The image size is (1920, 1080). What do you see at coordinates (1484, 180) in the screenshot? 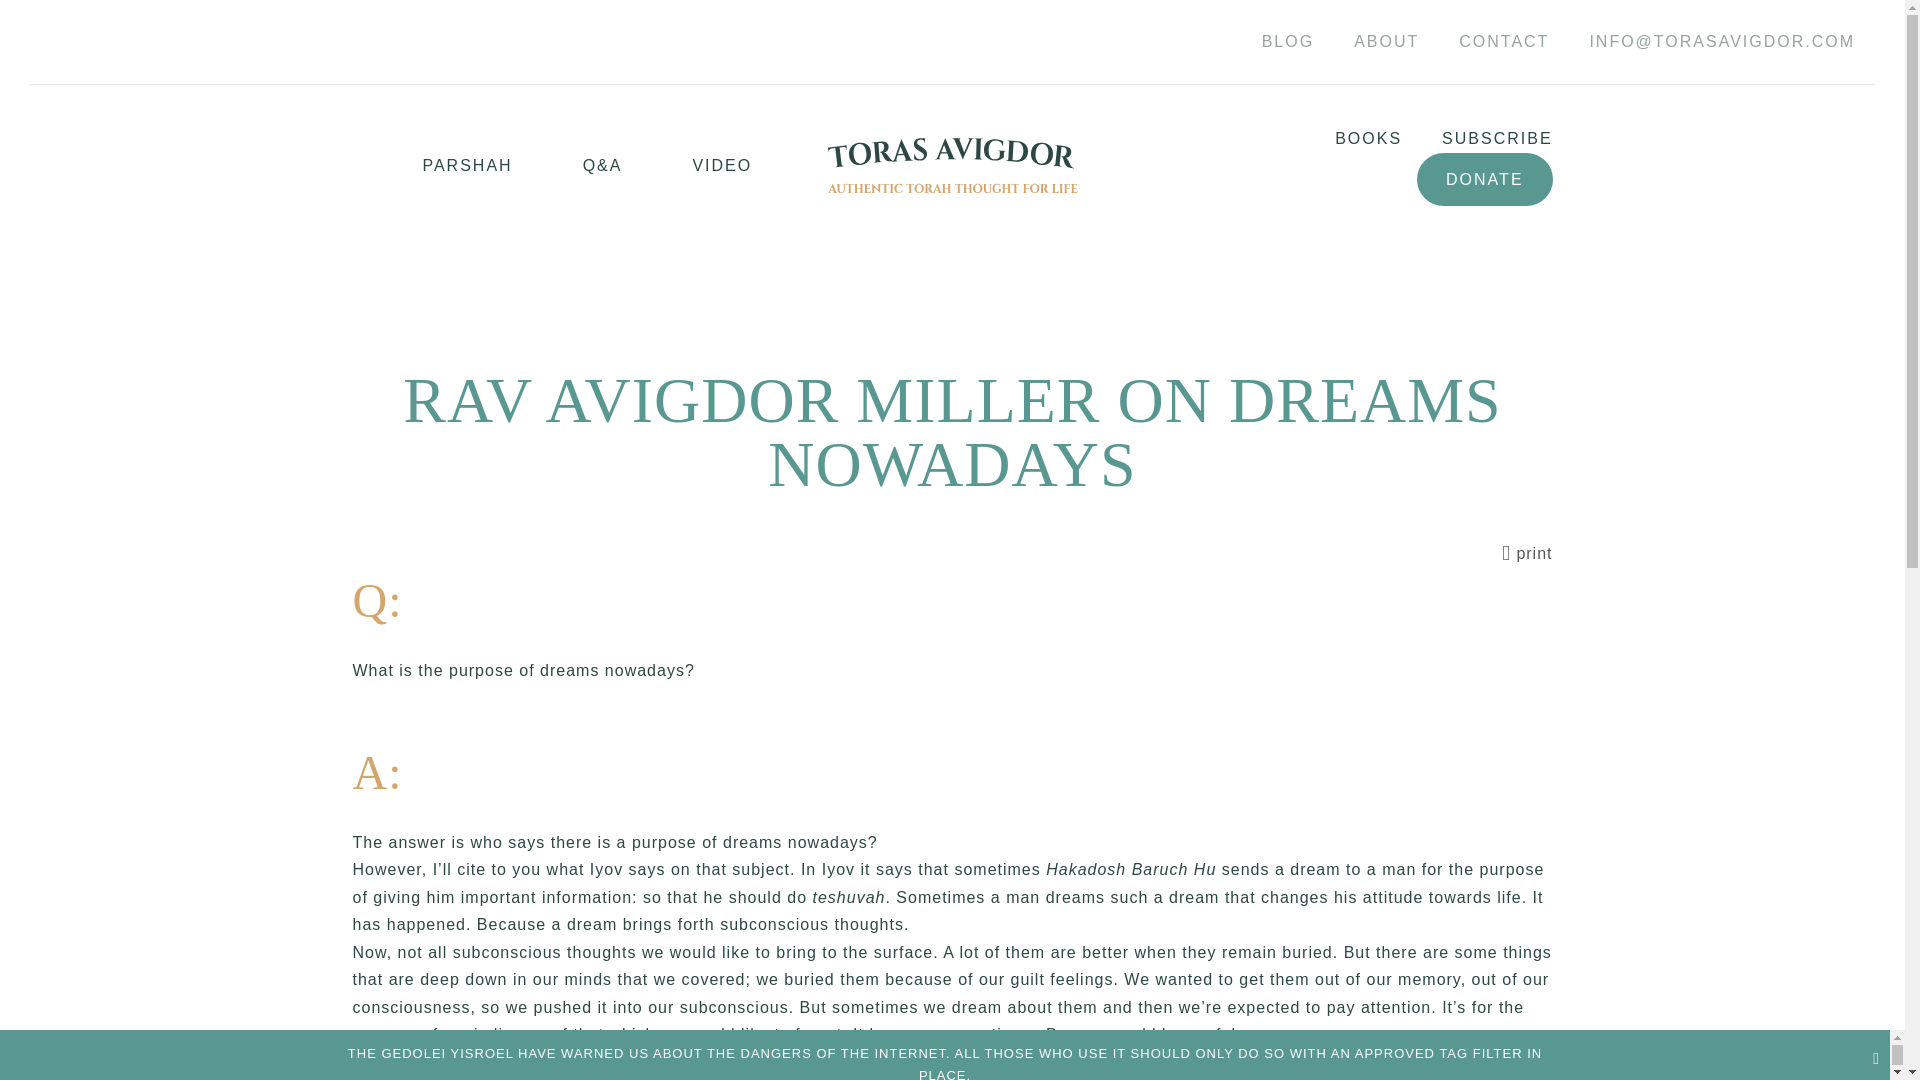
I see `DONATE` at bounding box center [1484, 180].